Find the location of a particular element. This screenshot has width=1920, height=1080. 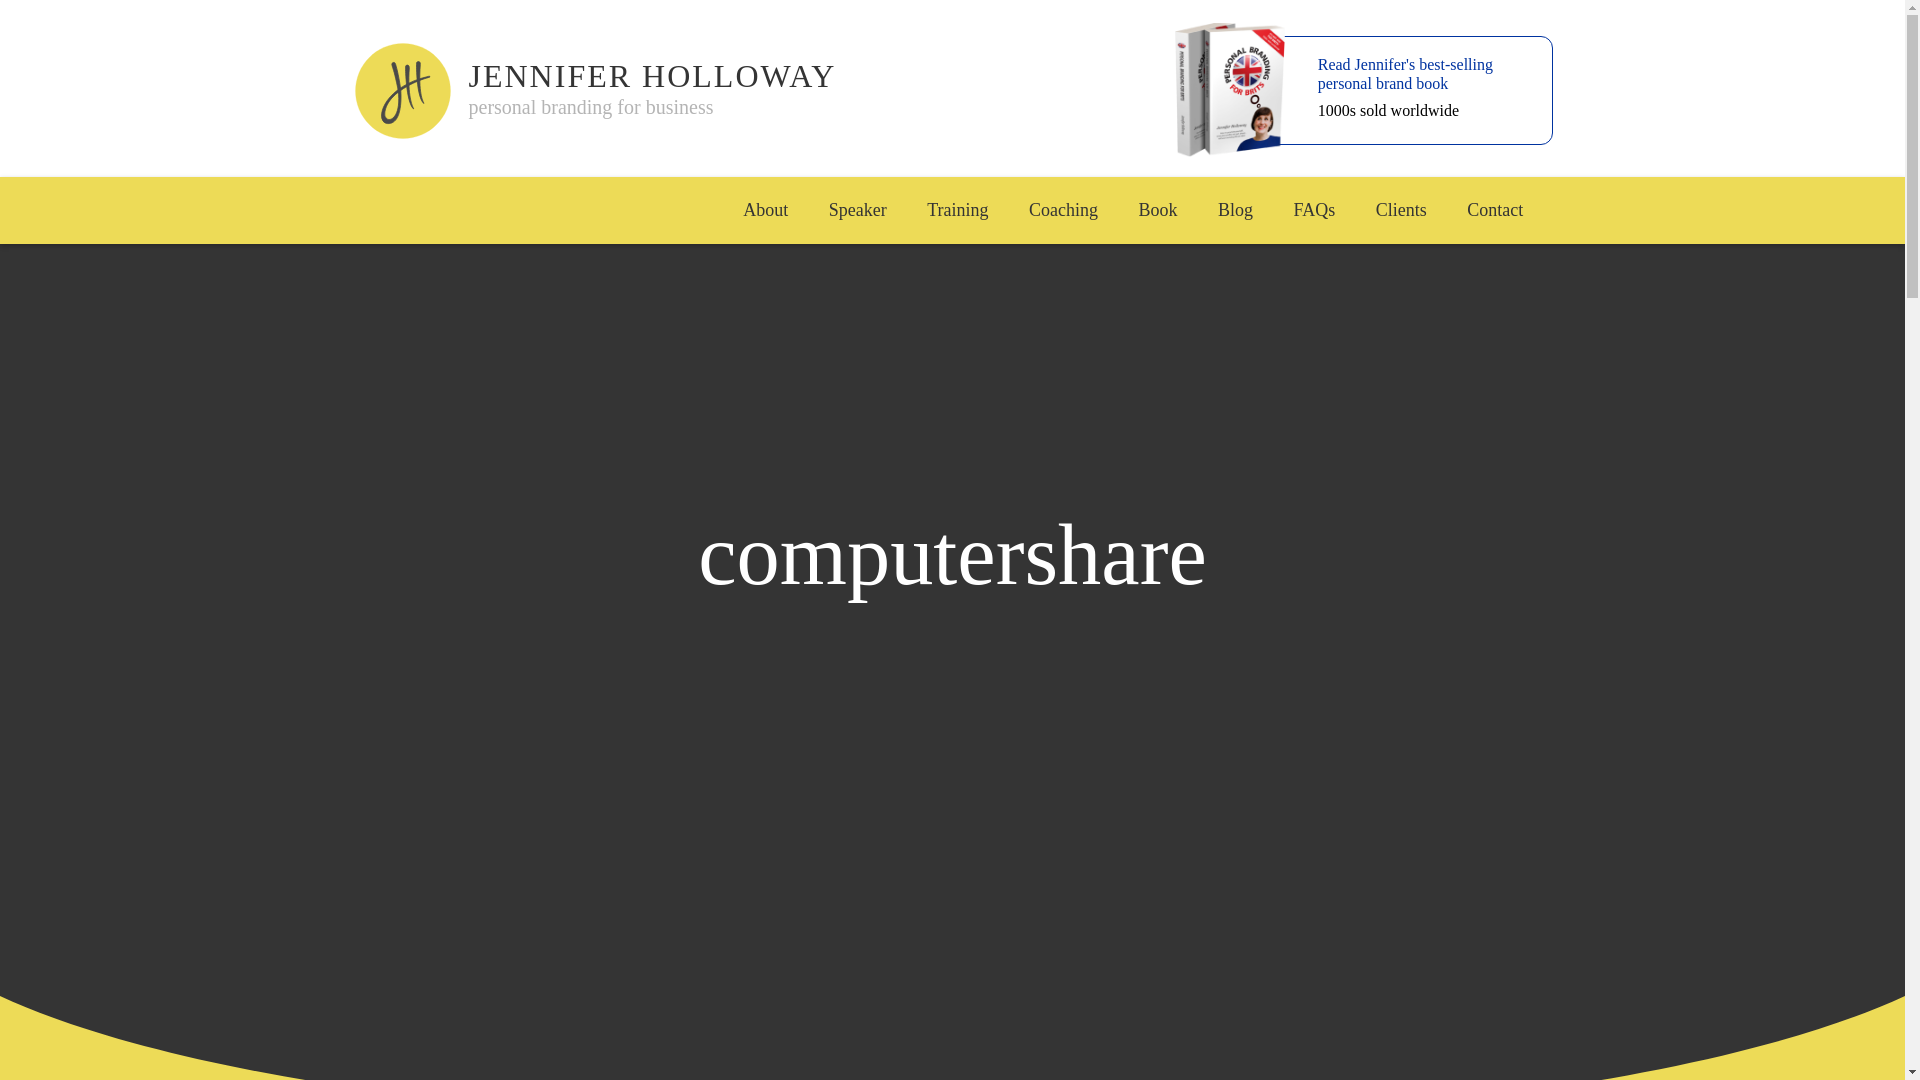

JENNIFER HOLLOWAY is located at coordinates (801, 74).